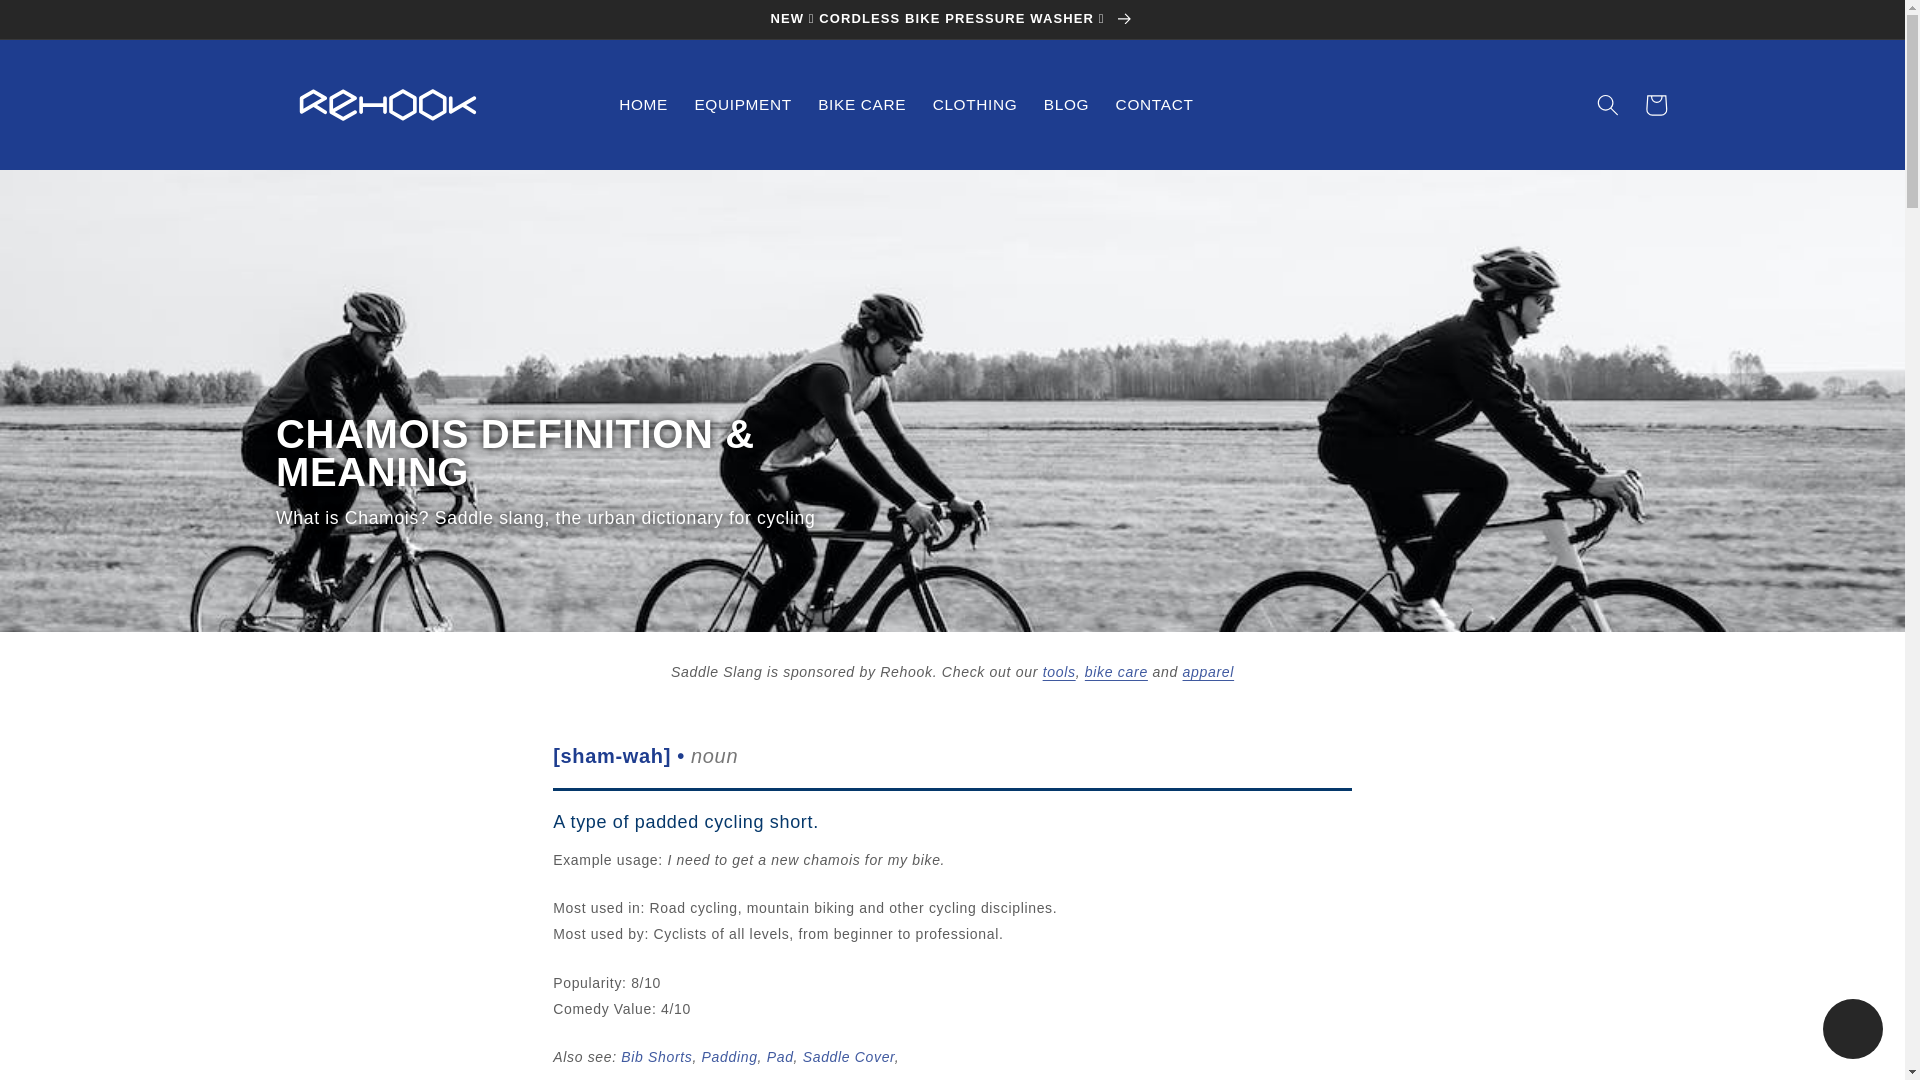 The width and height of the screenshot is (1920, 1080). I want to click on Padding, so click(730, 1056).